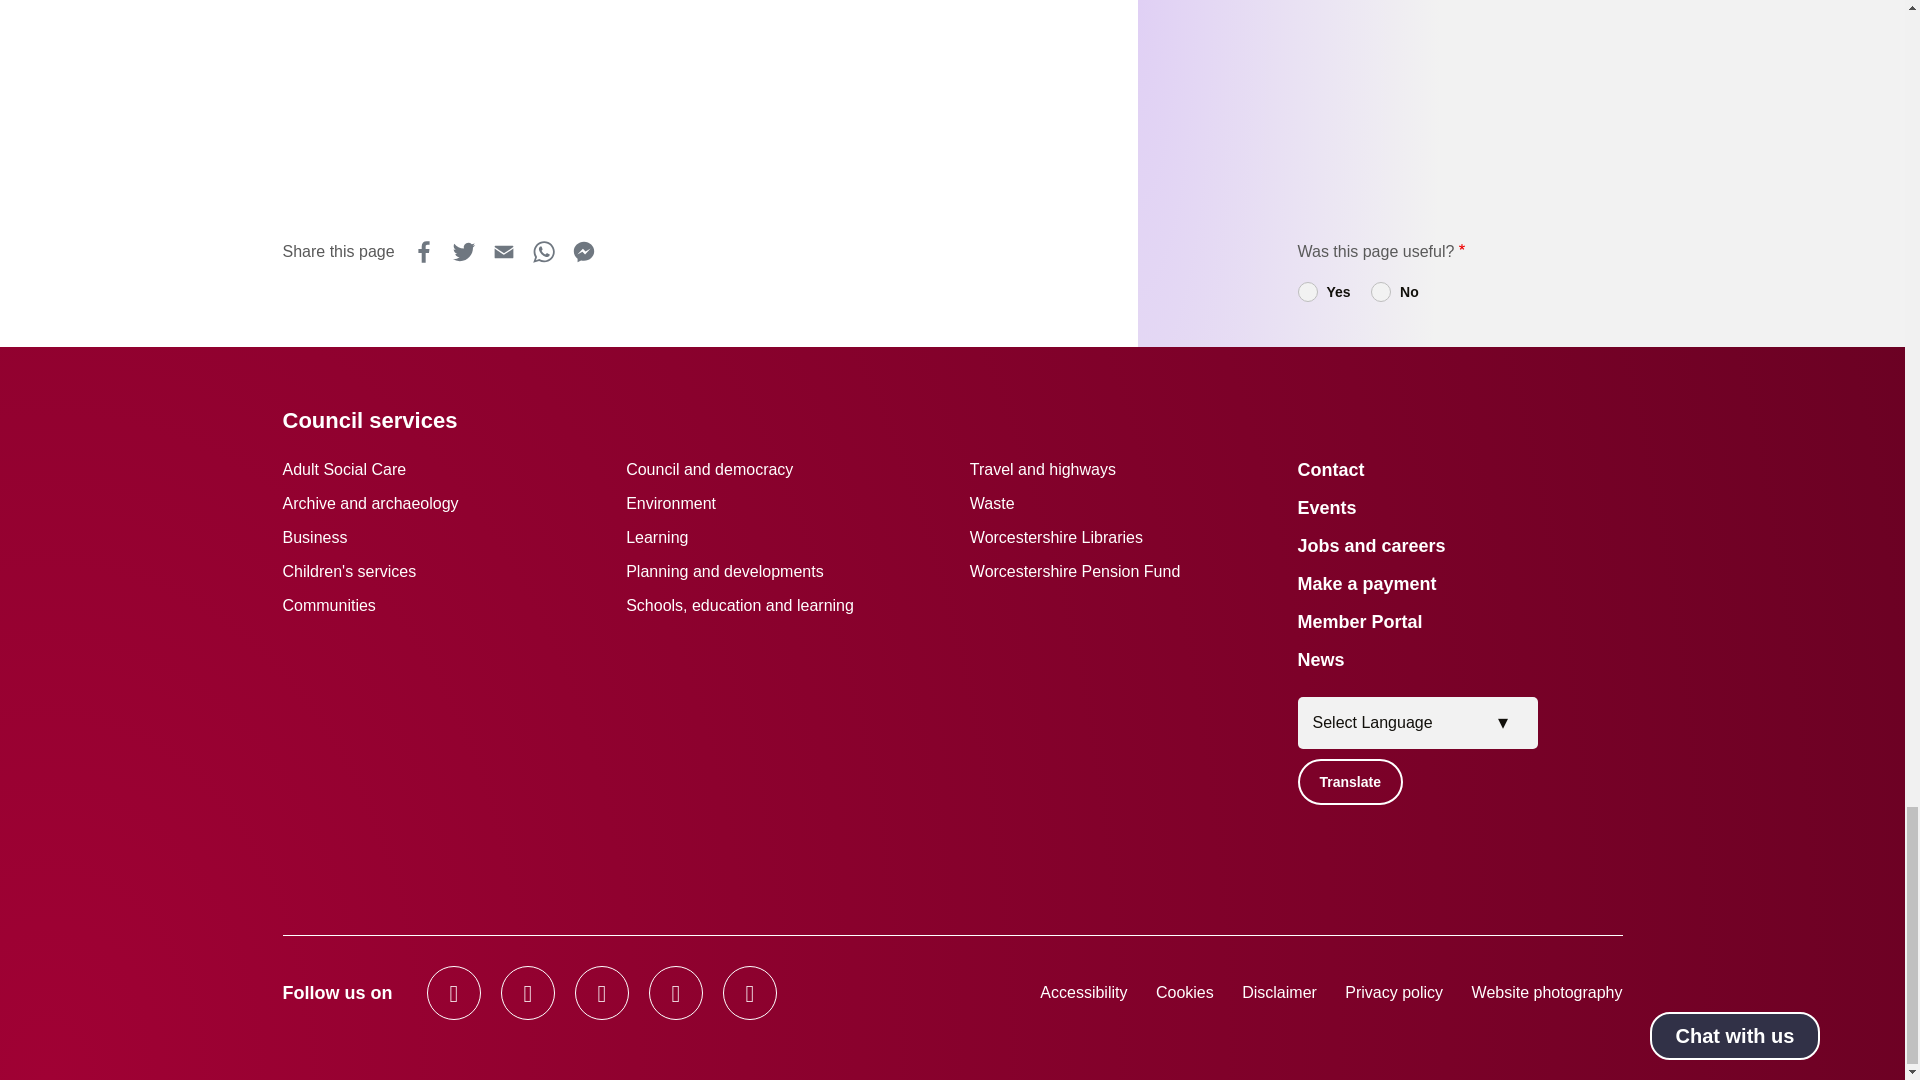  I want to click on Website Language Selector, so click(1417, 722).